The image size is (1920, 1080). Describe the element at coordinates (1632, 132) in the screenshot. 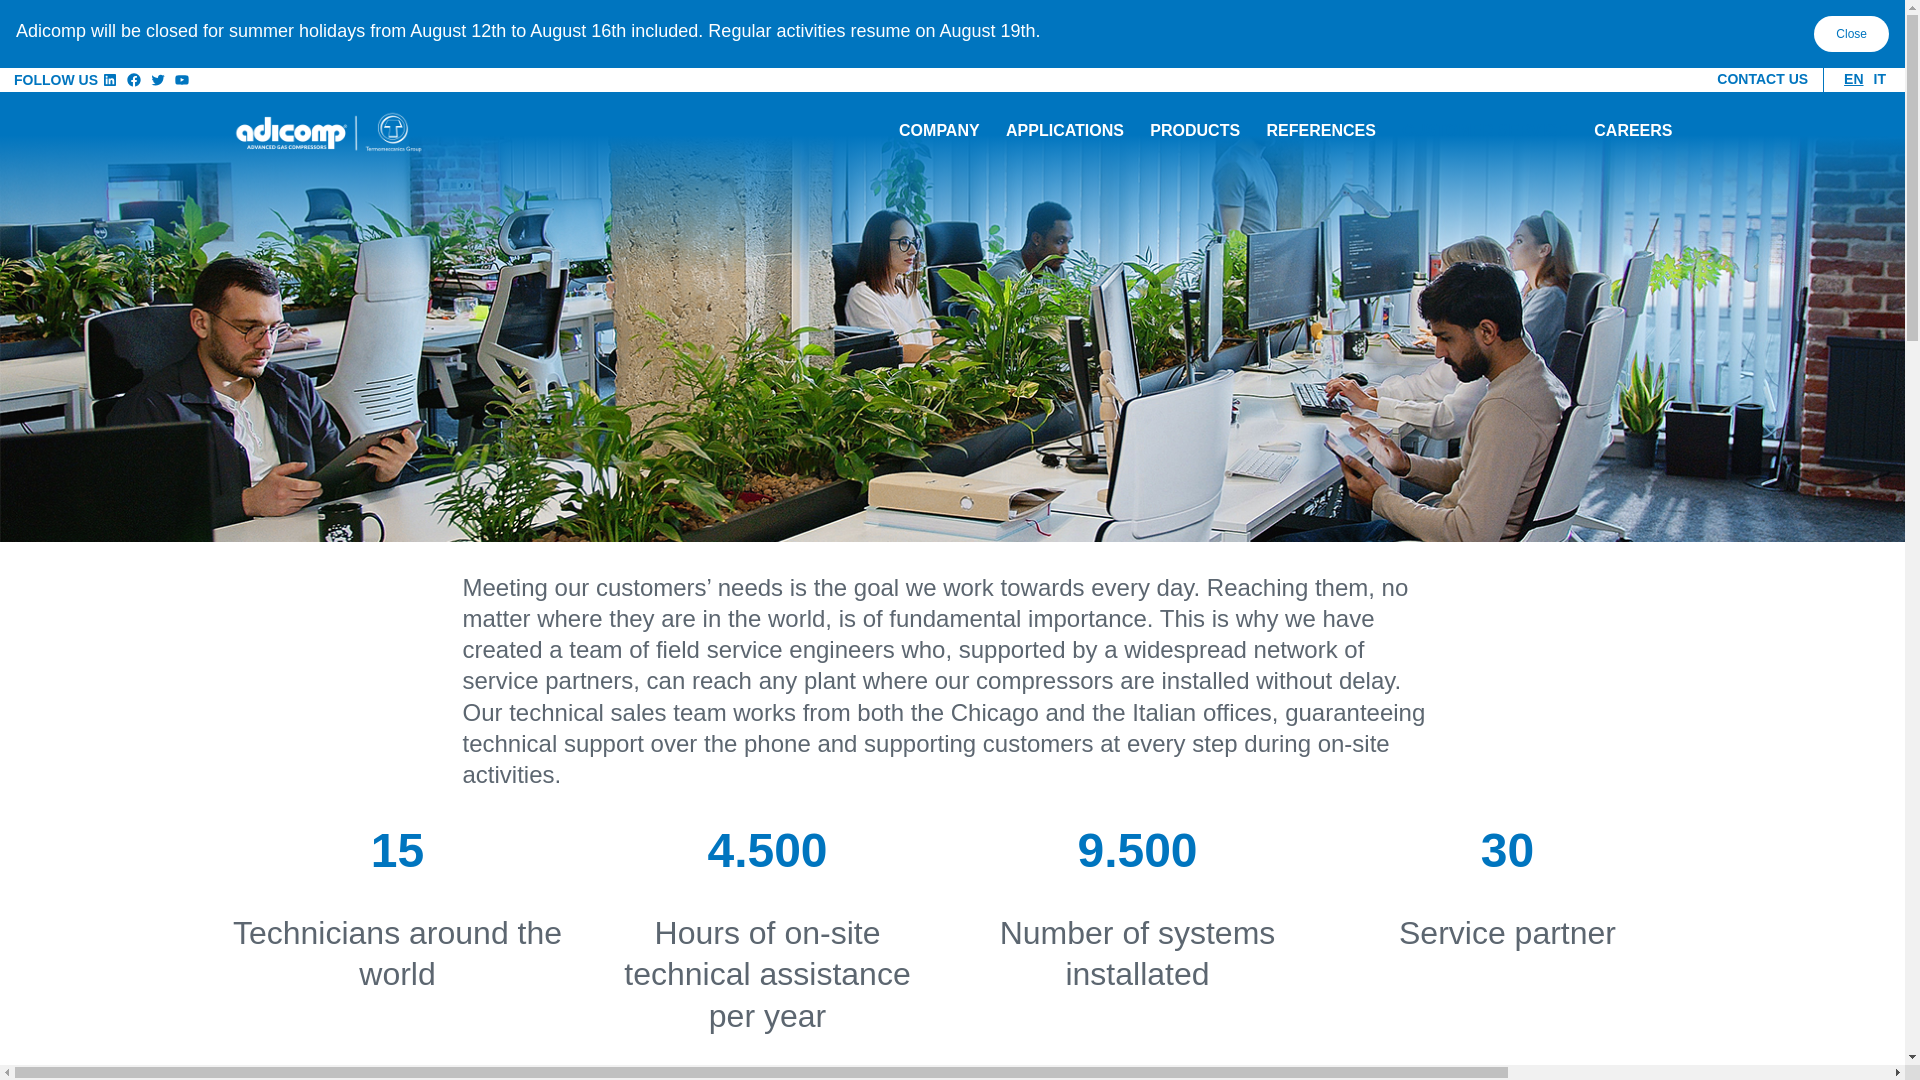

I see `CAREERS` at that location.